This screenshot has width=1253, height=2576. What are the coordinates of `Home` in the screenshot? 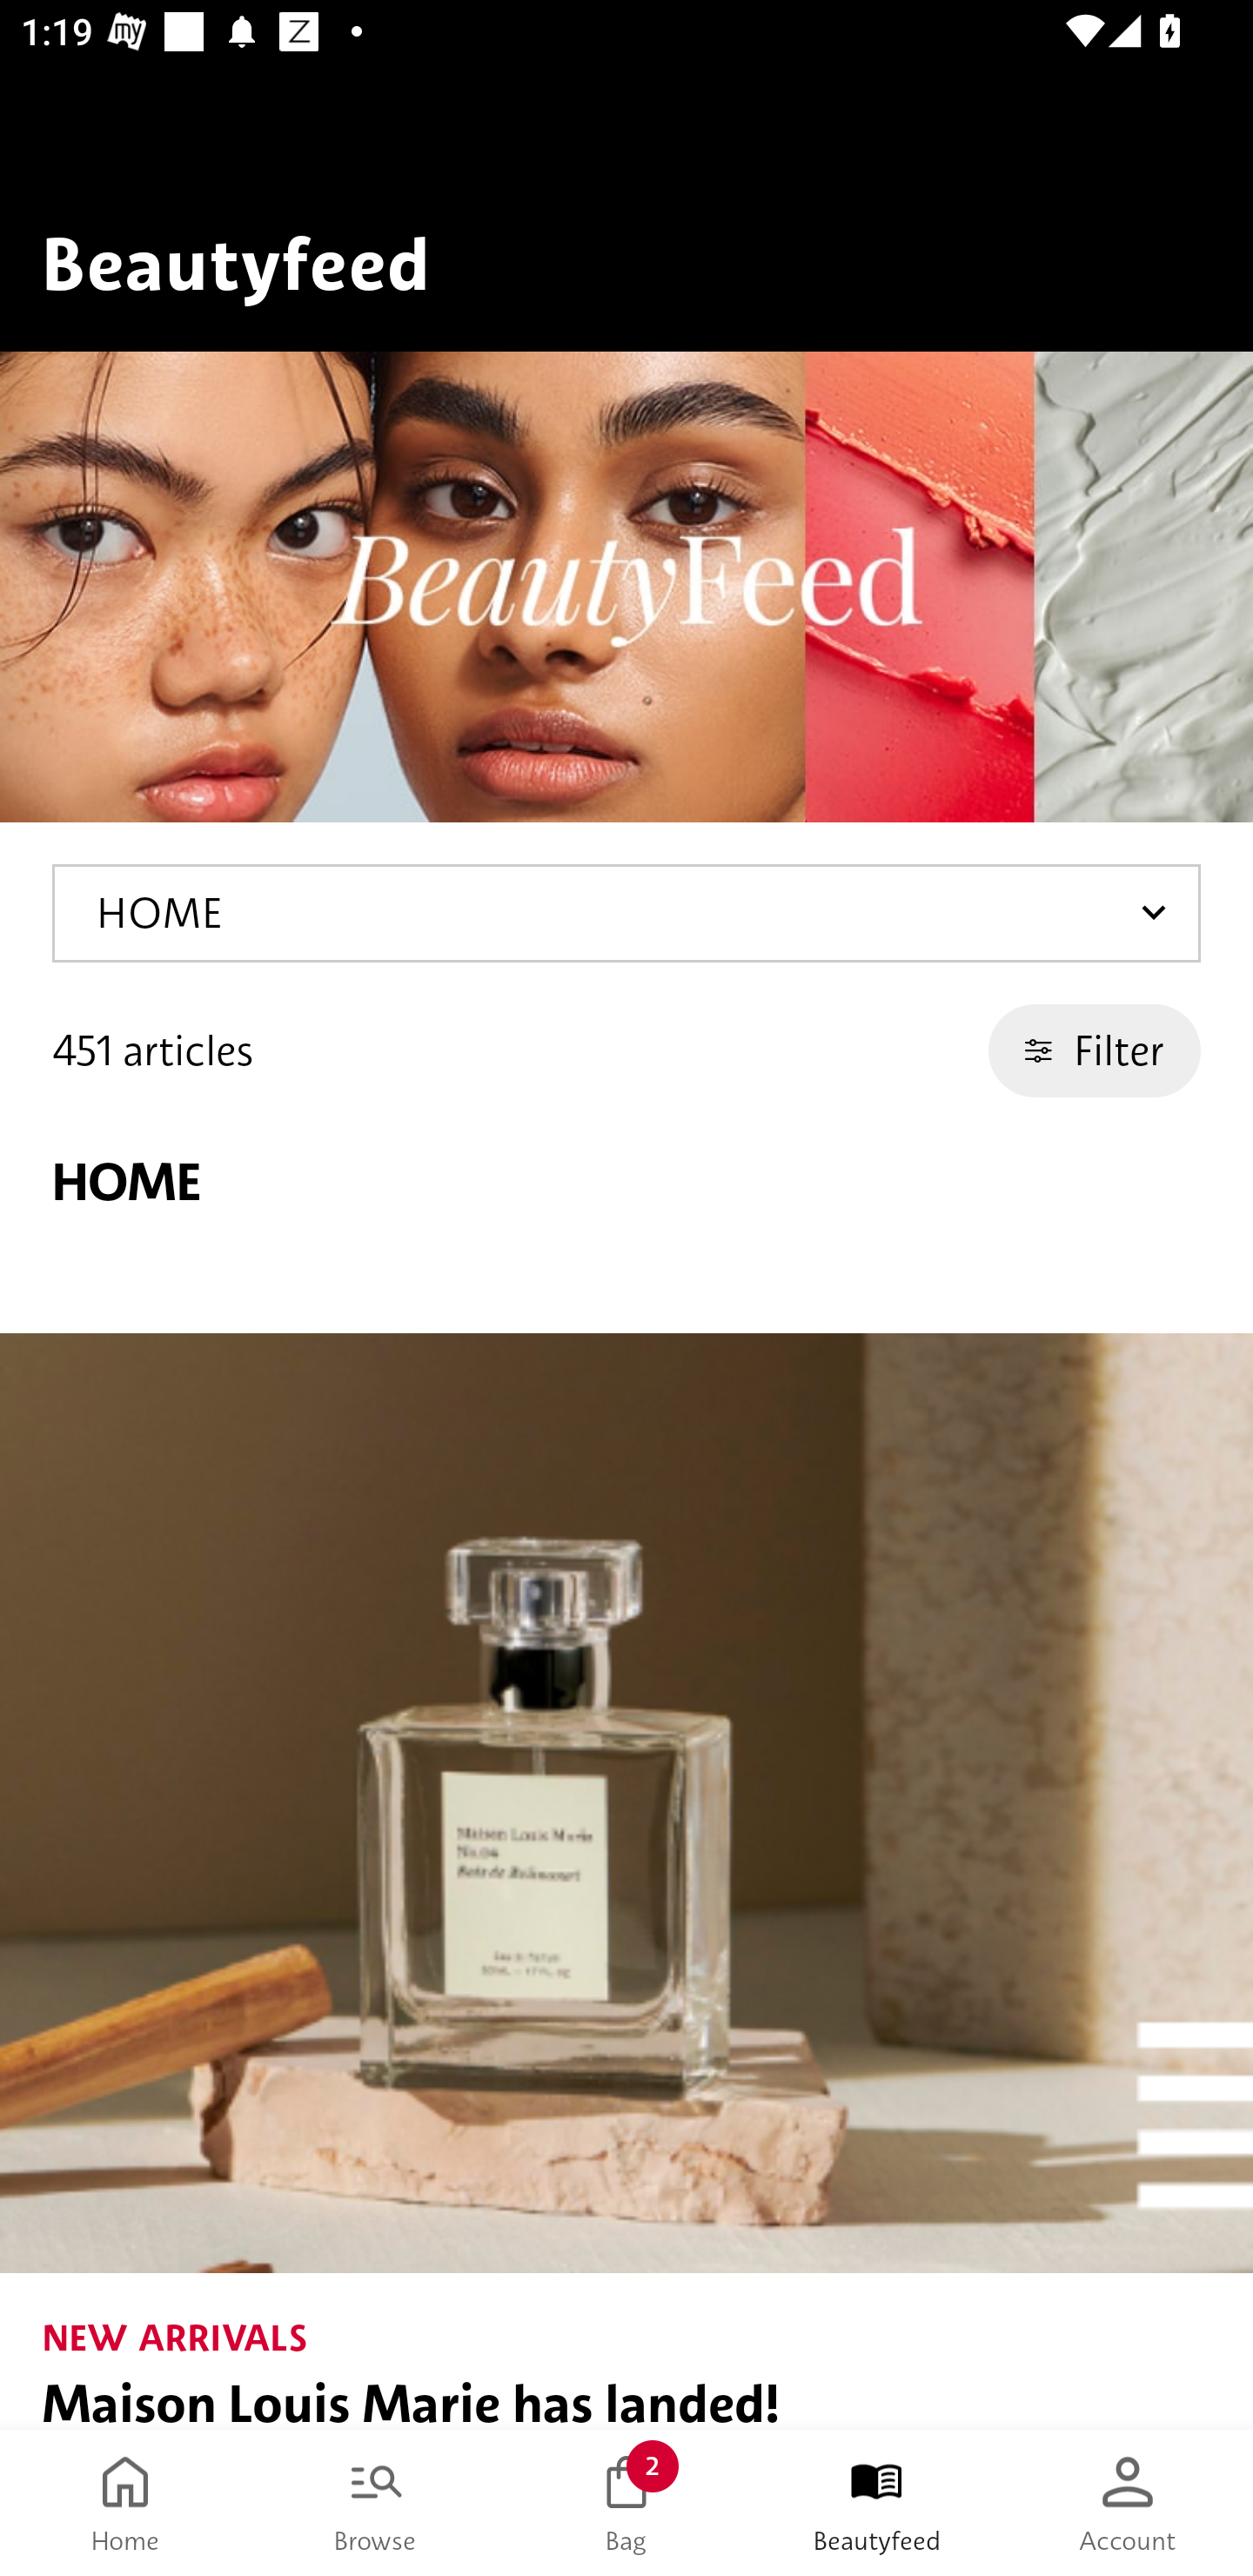 It's located at (125, 2503).